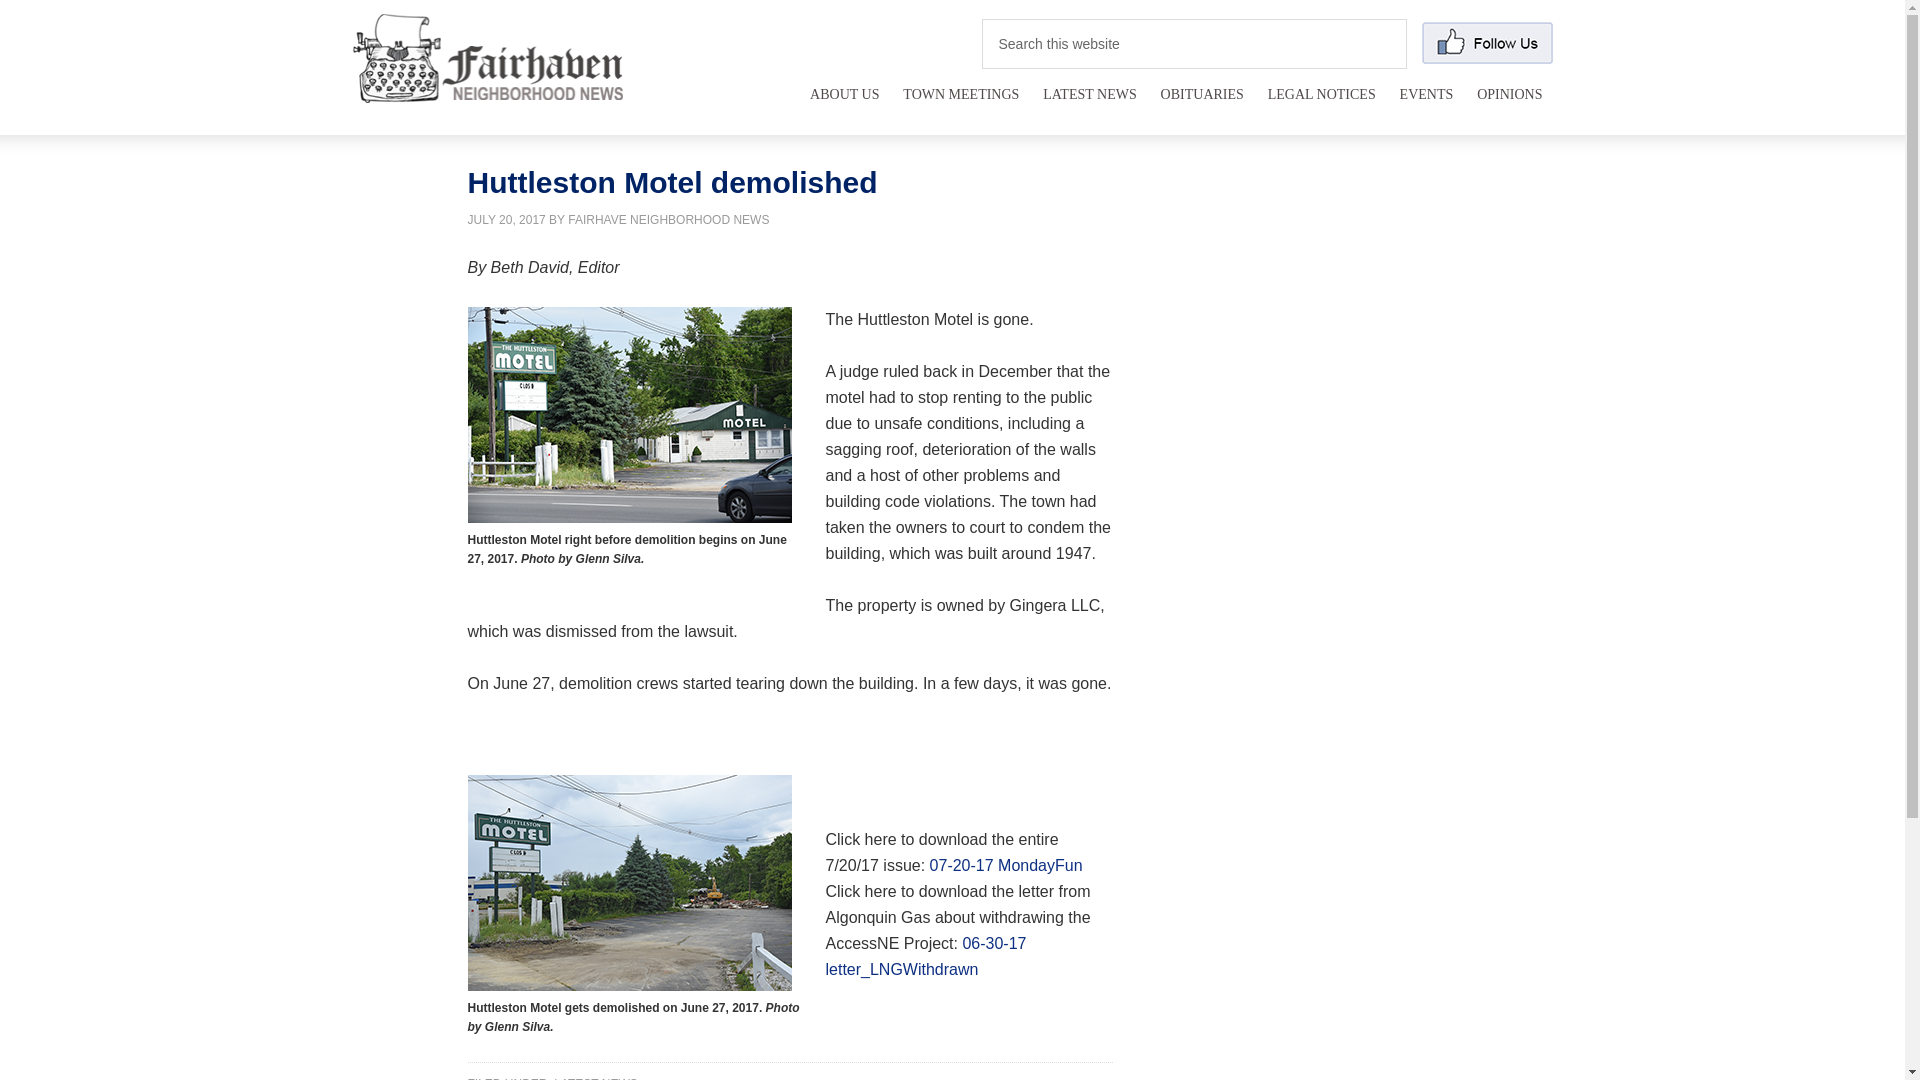 The height and width of the screenshot is (1080, 1920). I want to click on LATEST NEWS, so click(596, 1078).